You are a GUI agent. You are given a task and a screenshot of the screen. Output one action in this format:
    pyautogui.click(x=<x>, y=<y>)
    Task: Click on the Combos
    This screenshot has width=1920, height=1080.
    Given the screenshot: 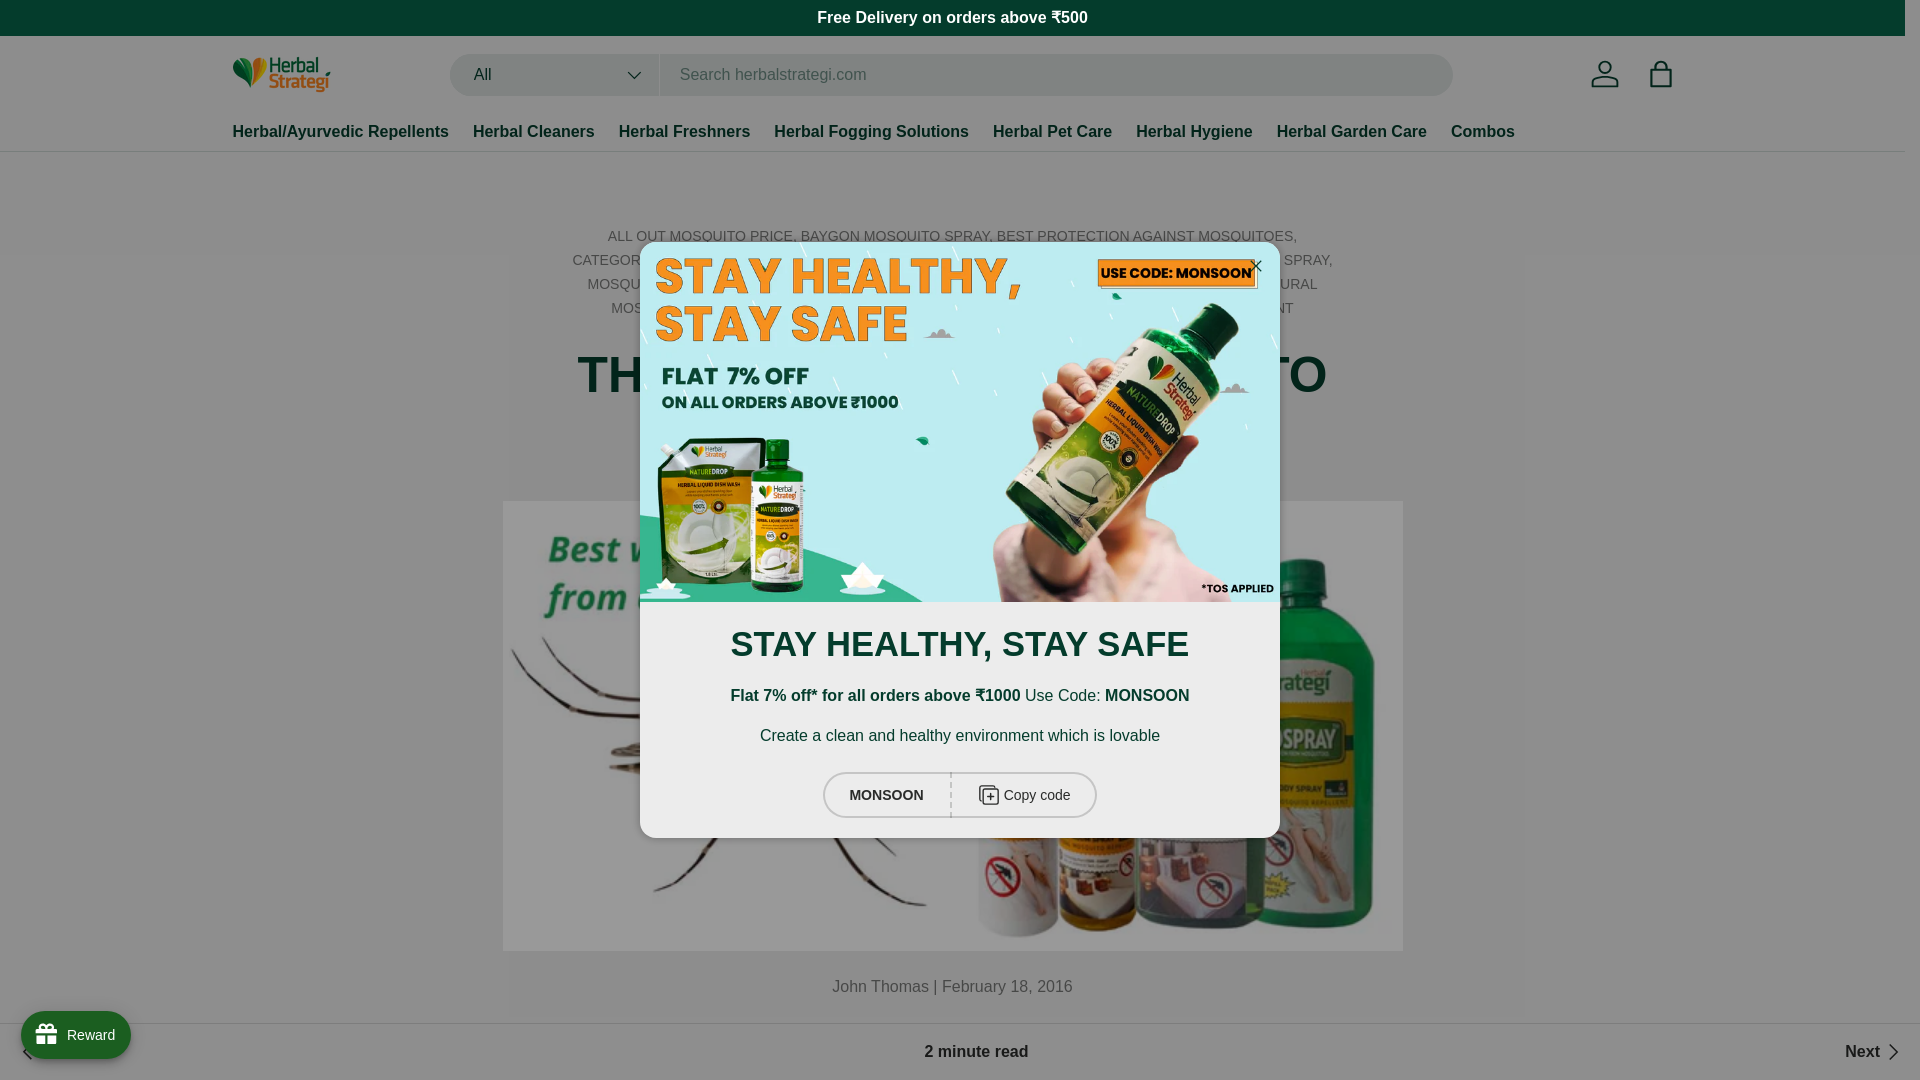 What is the action you would take?
    pyautogui.click(x=1482, y=132)
    